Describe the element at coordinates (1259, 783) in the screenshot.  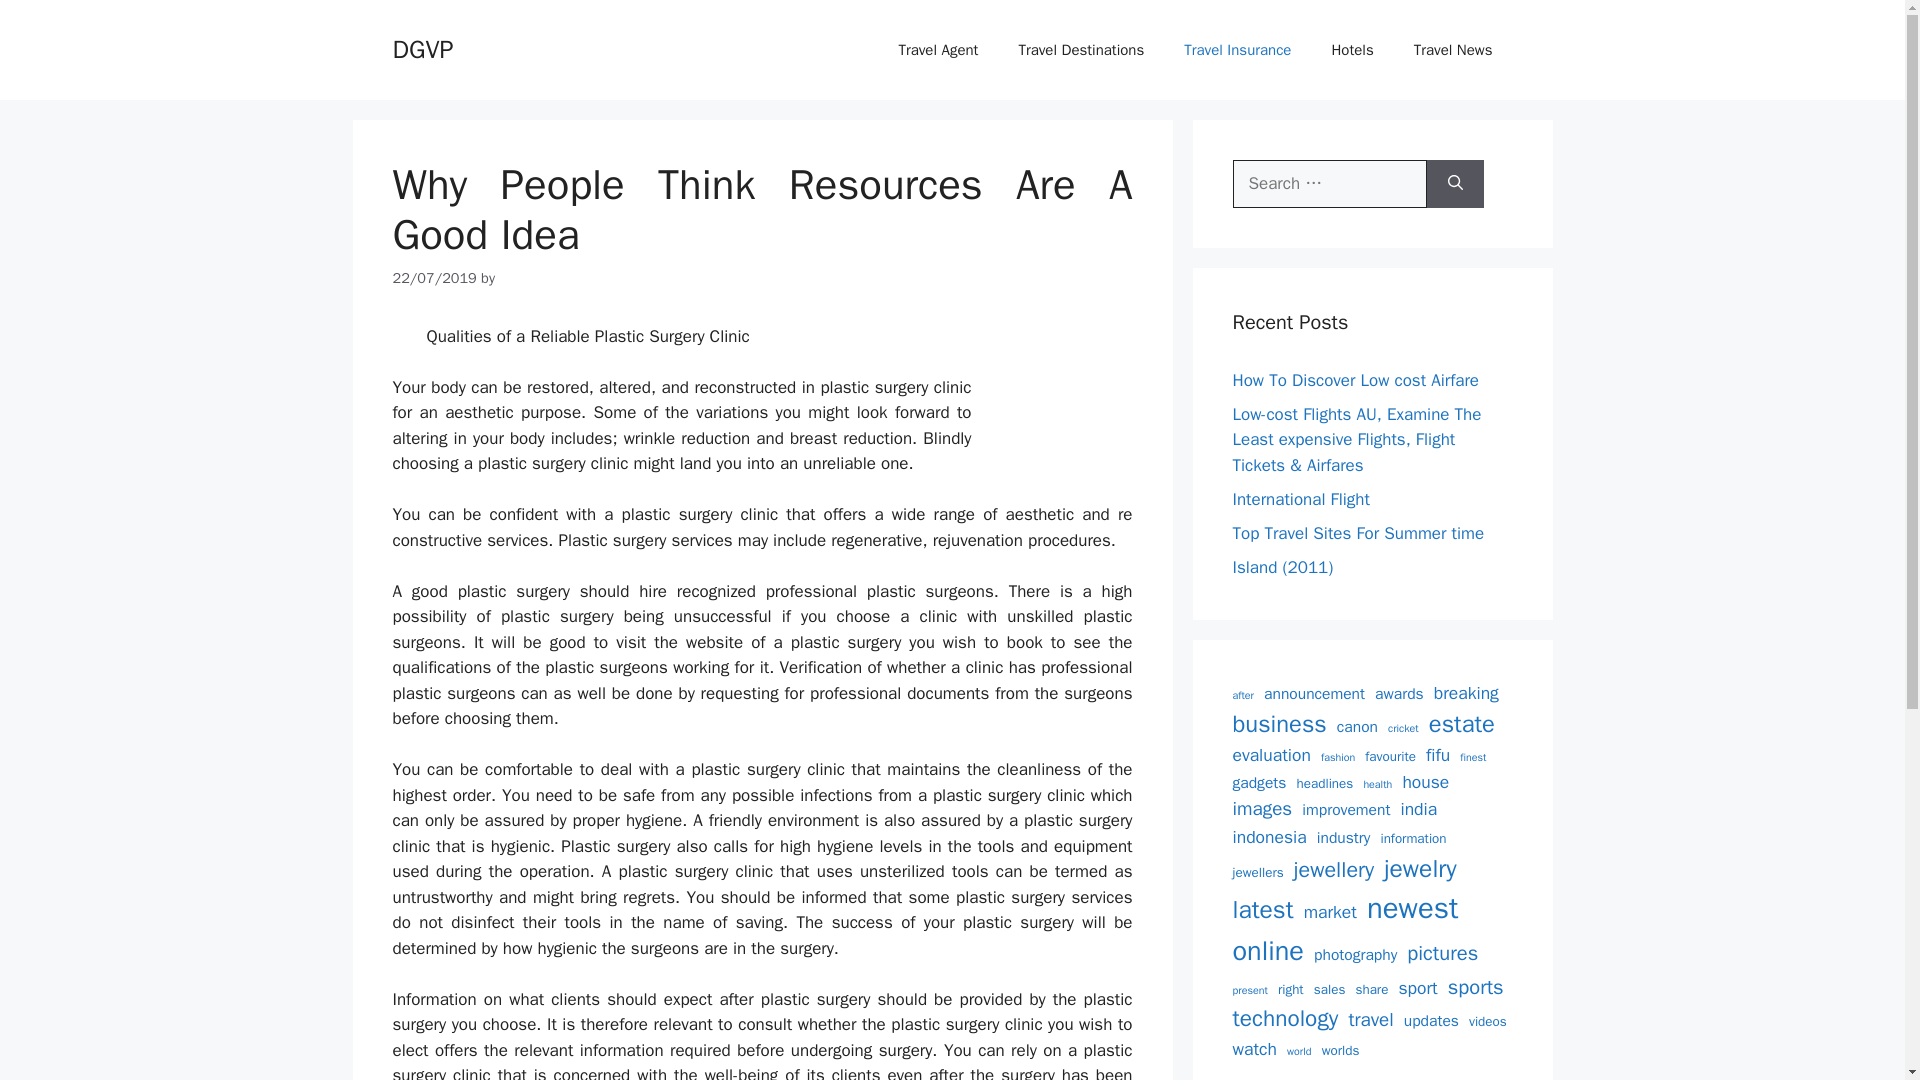
I see `gadgets` at that location.